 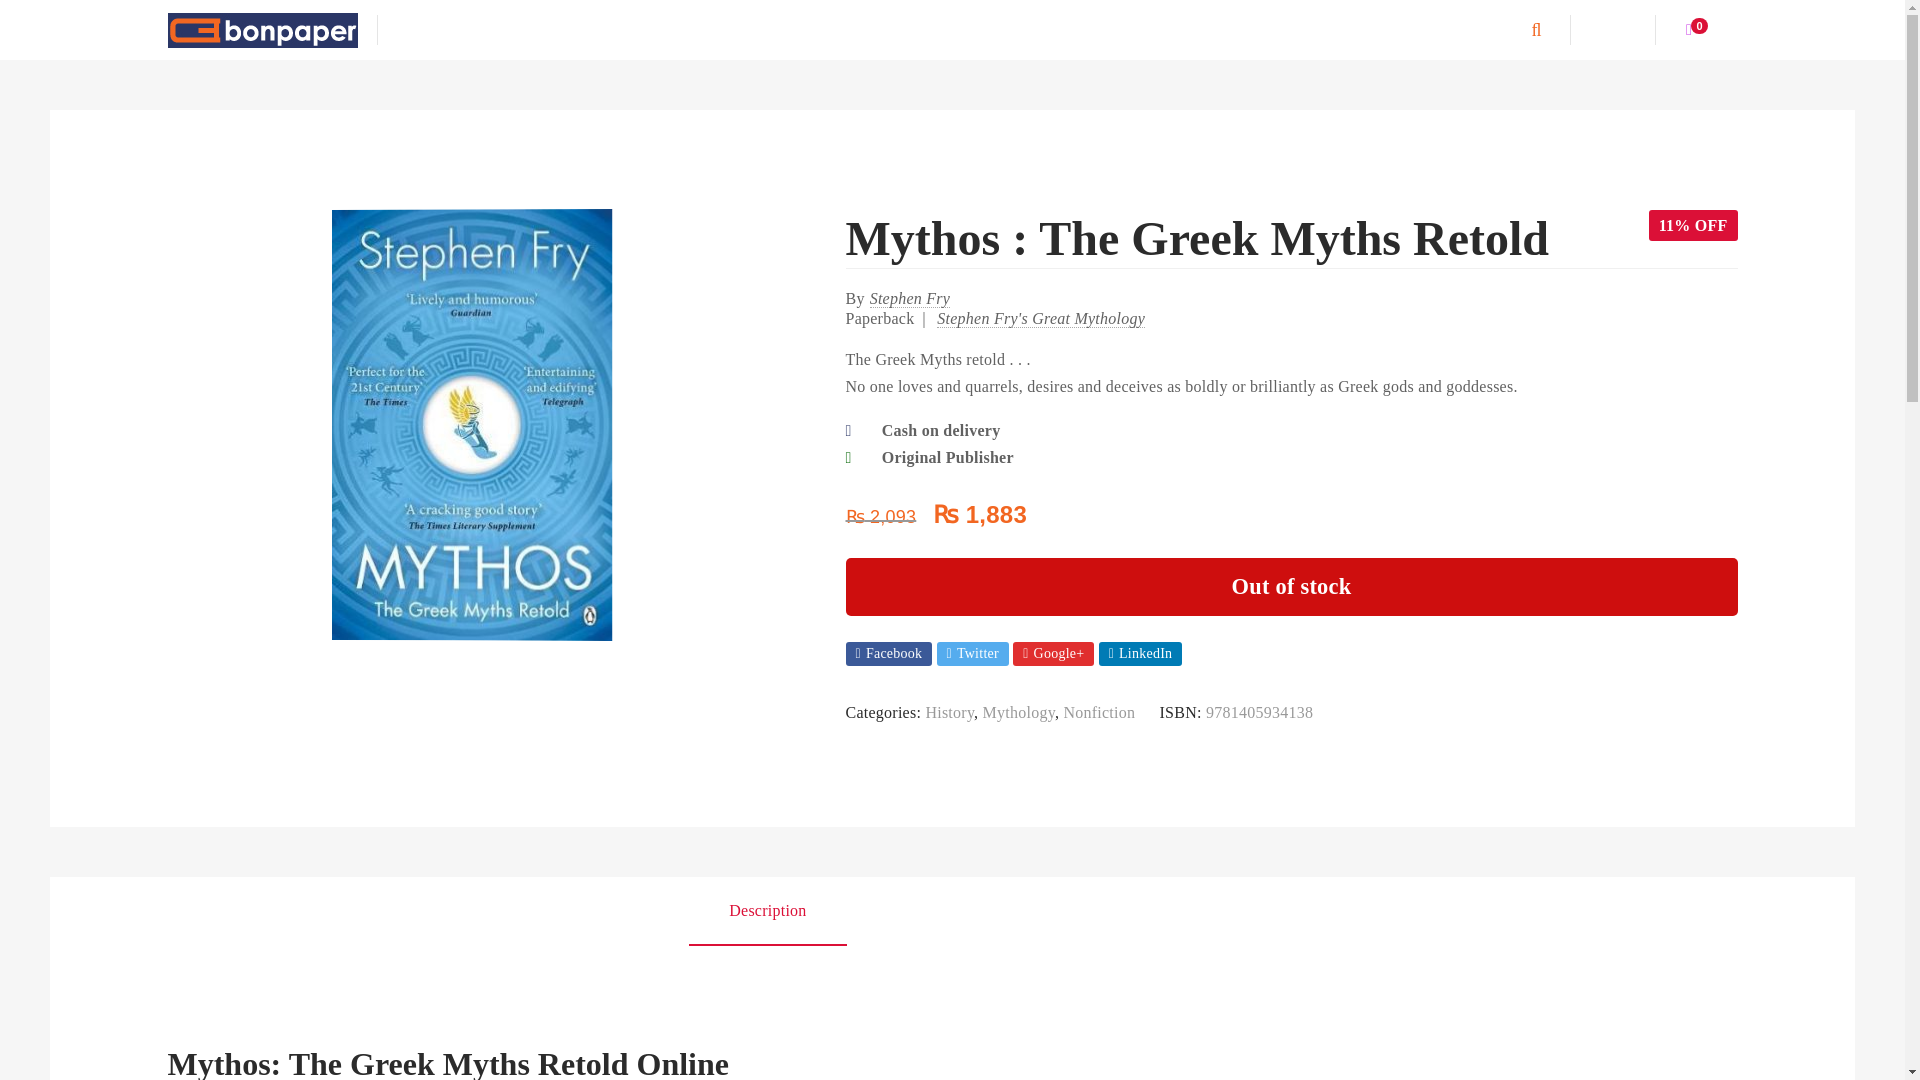 What do you see at coordinates (1040, 318) in the screenshot?
I see `Stephen Fry's Great Mythology` at bounding box center [1040, 318].